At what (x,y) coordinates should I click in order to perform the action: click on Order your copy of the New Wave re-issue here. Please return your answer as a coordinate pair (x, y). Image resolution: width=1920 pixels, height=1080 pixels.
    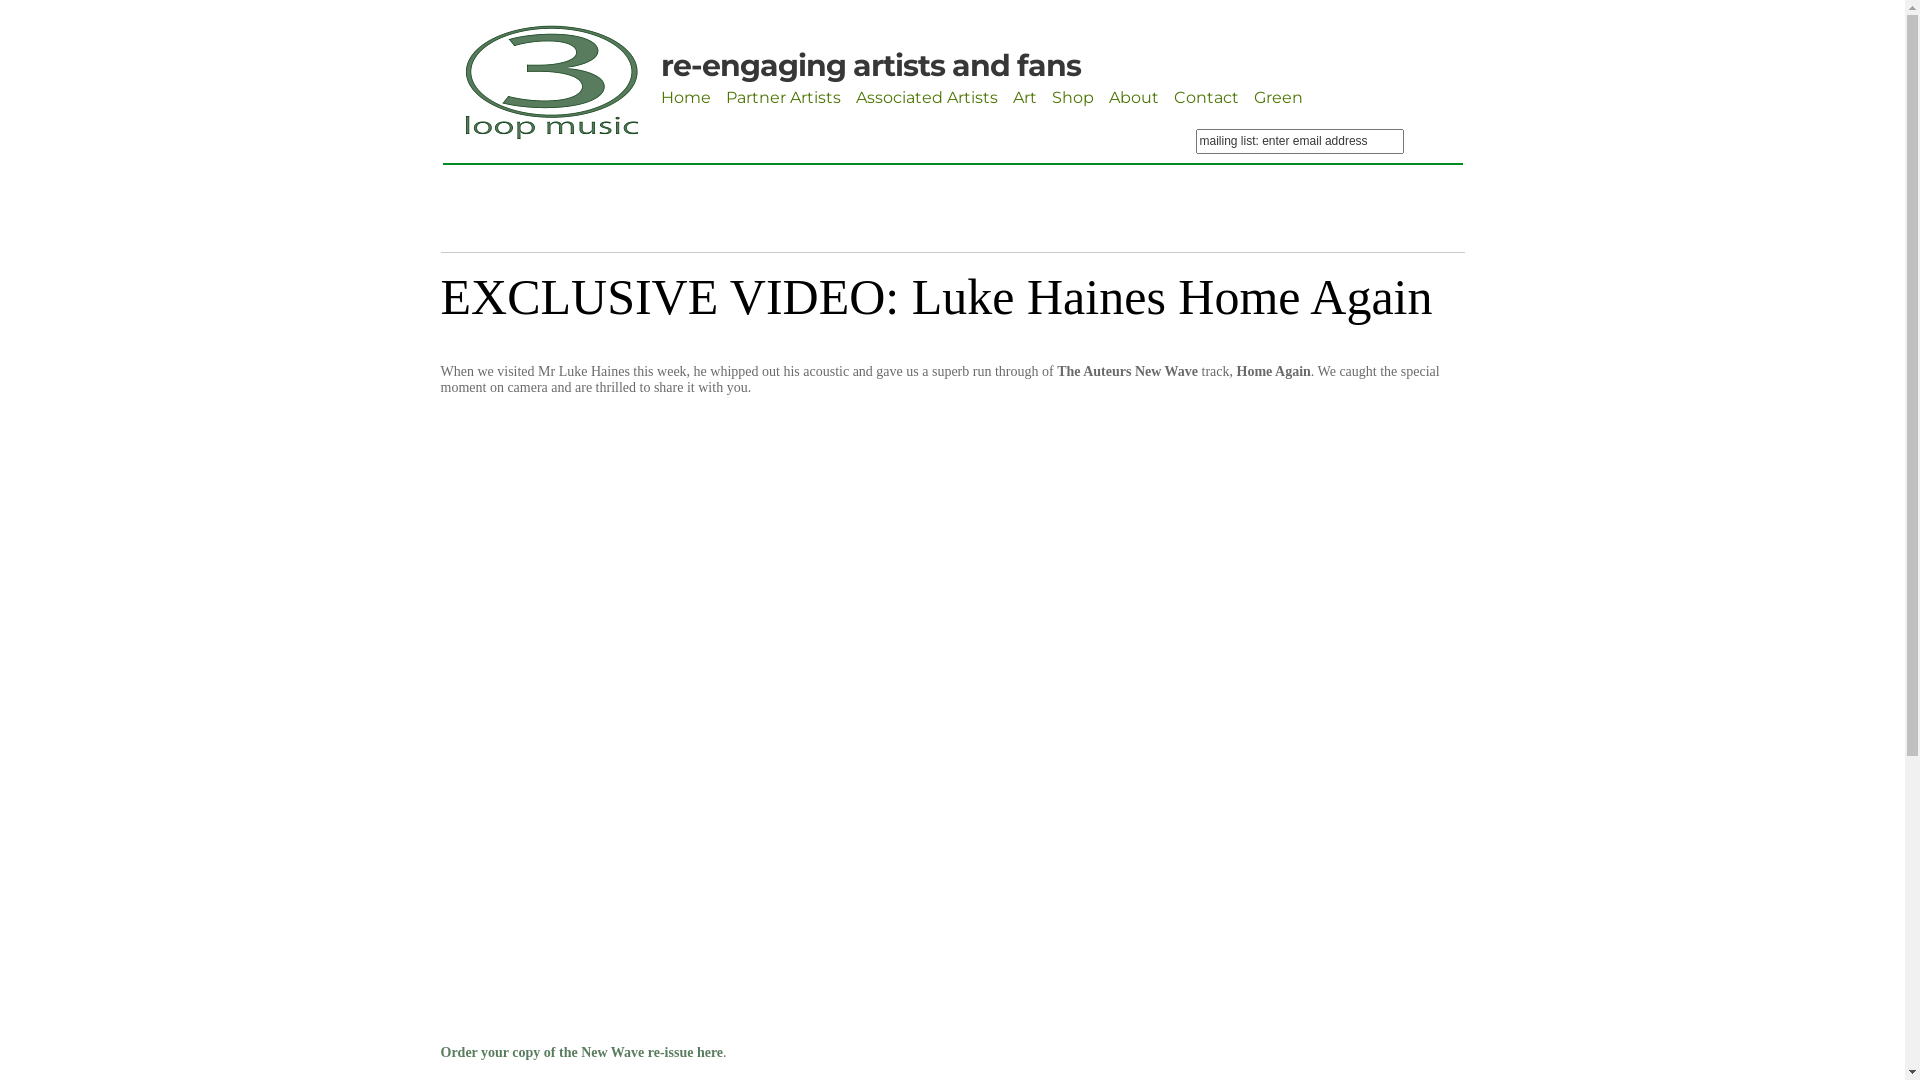
    Looking at the image, I should click on (582, 1052).